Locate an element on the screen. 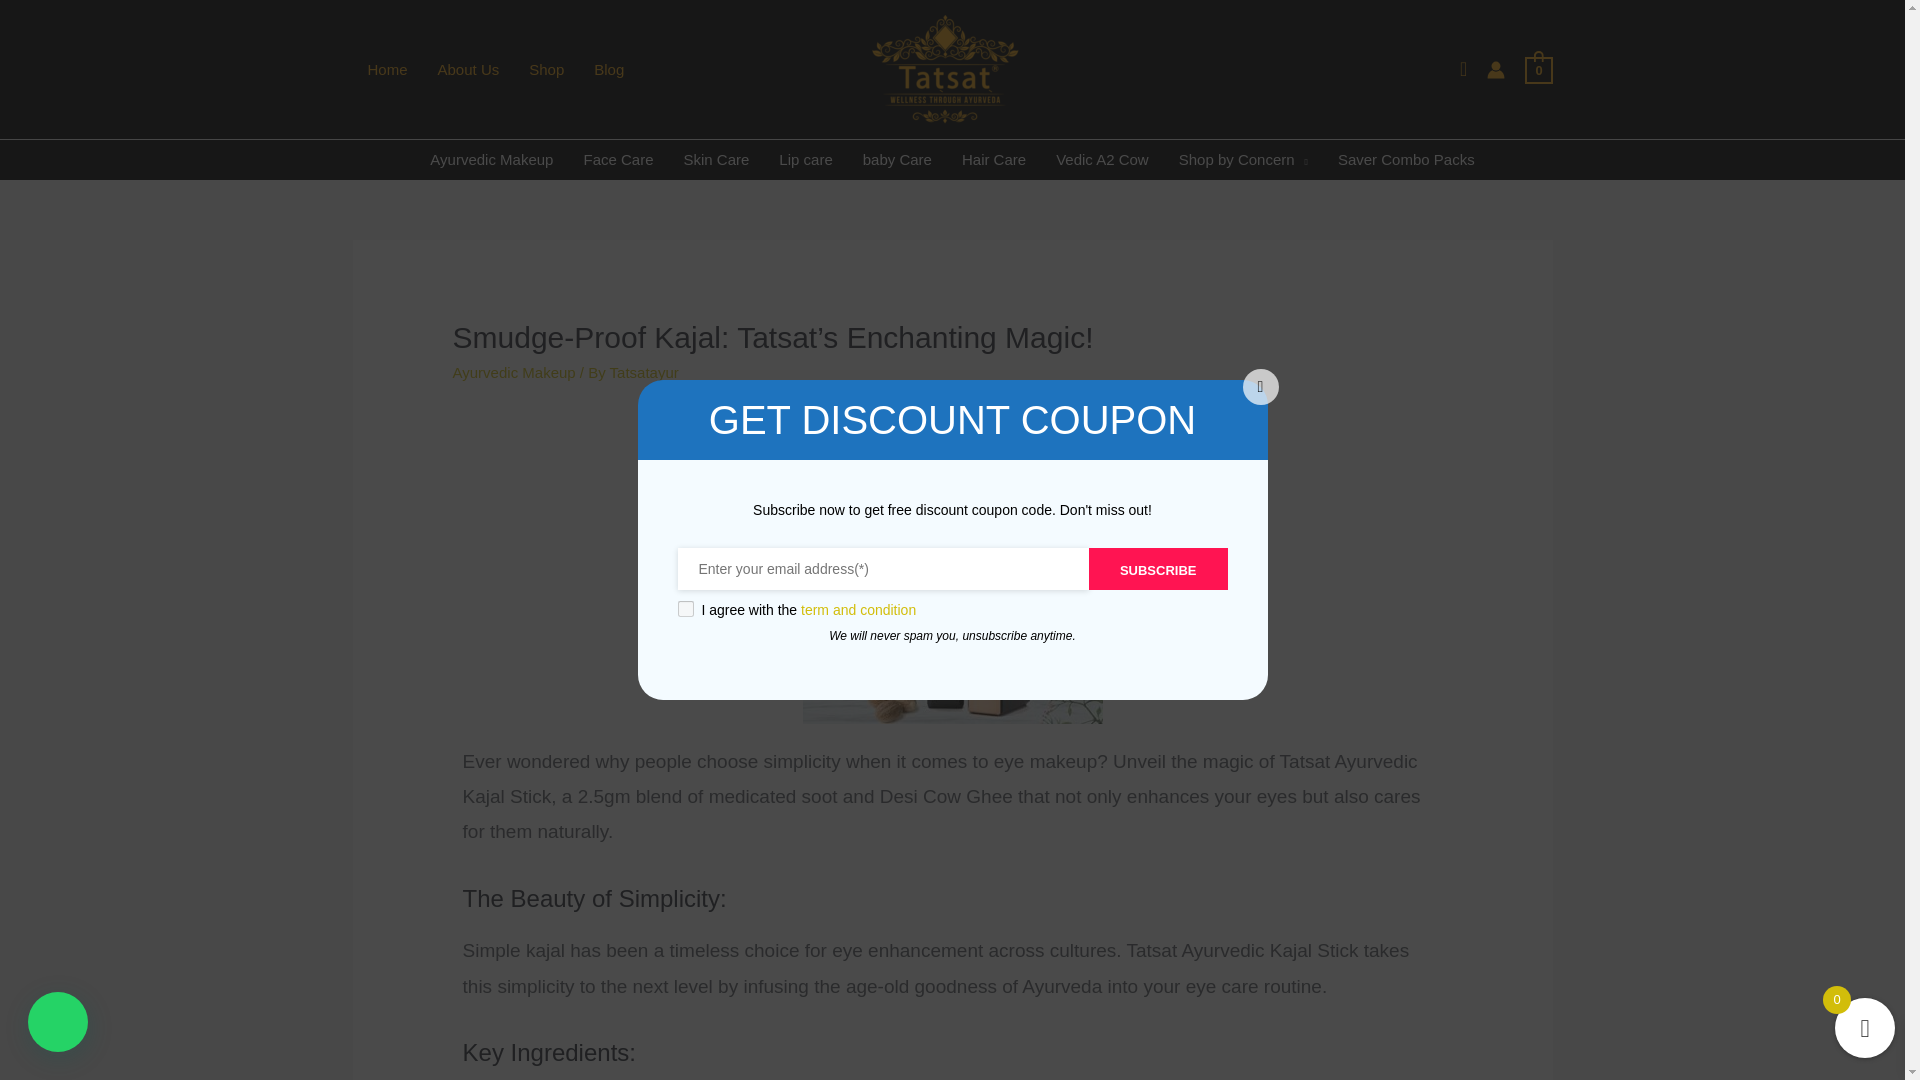  Saver Combo Packs is located at coordinates (1406, 160).